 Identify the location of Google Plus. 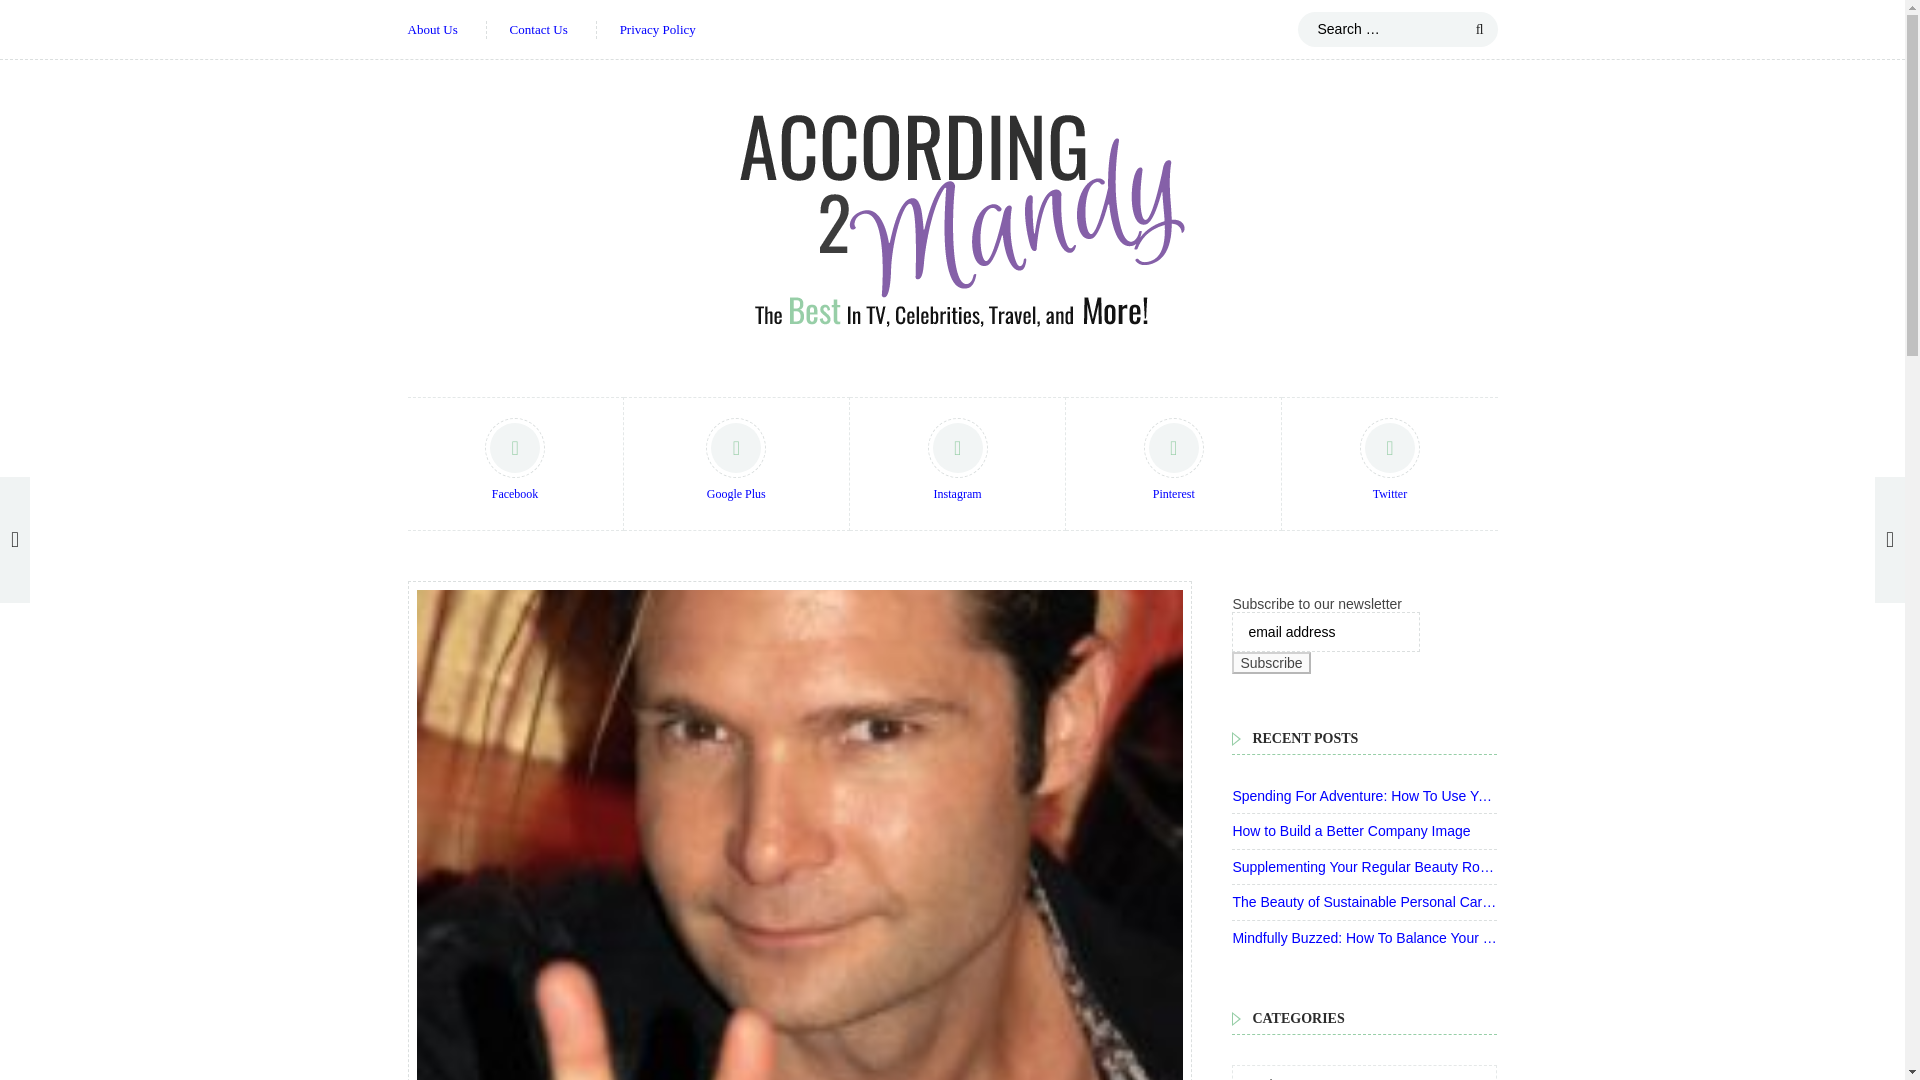
(736, 464).